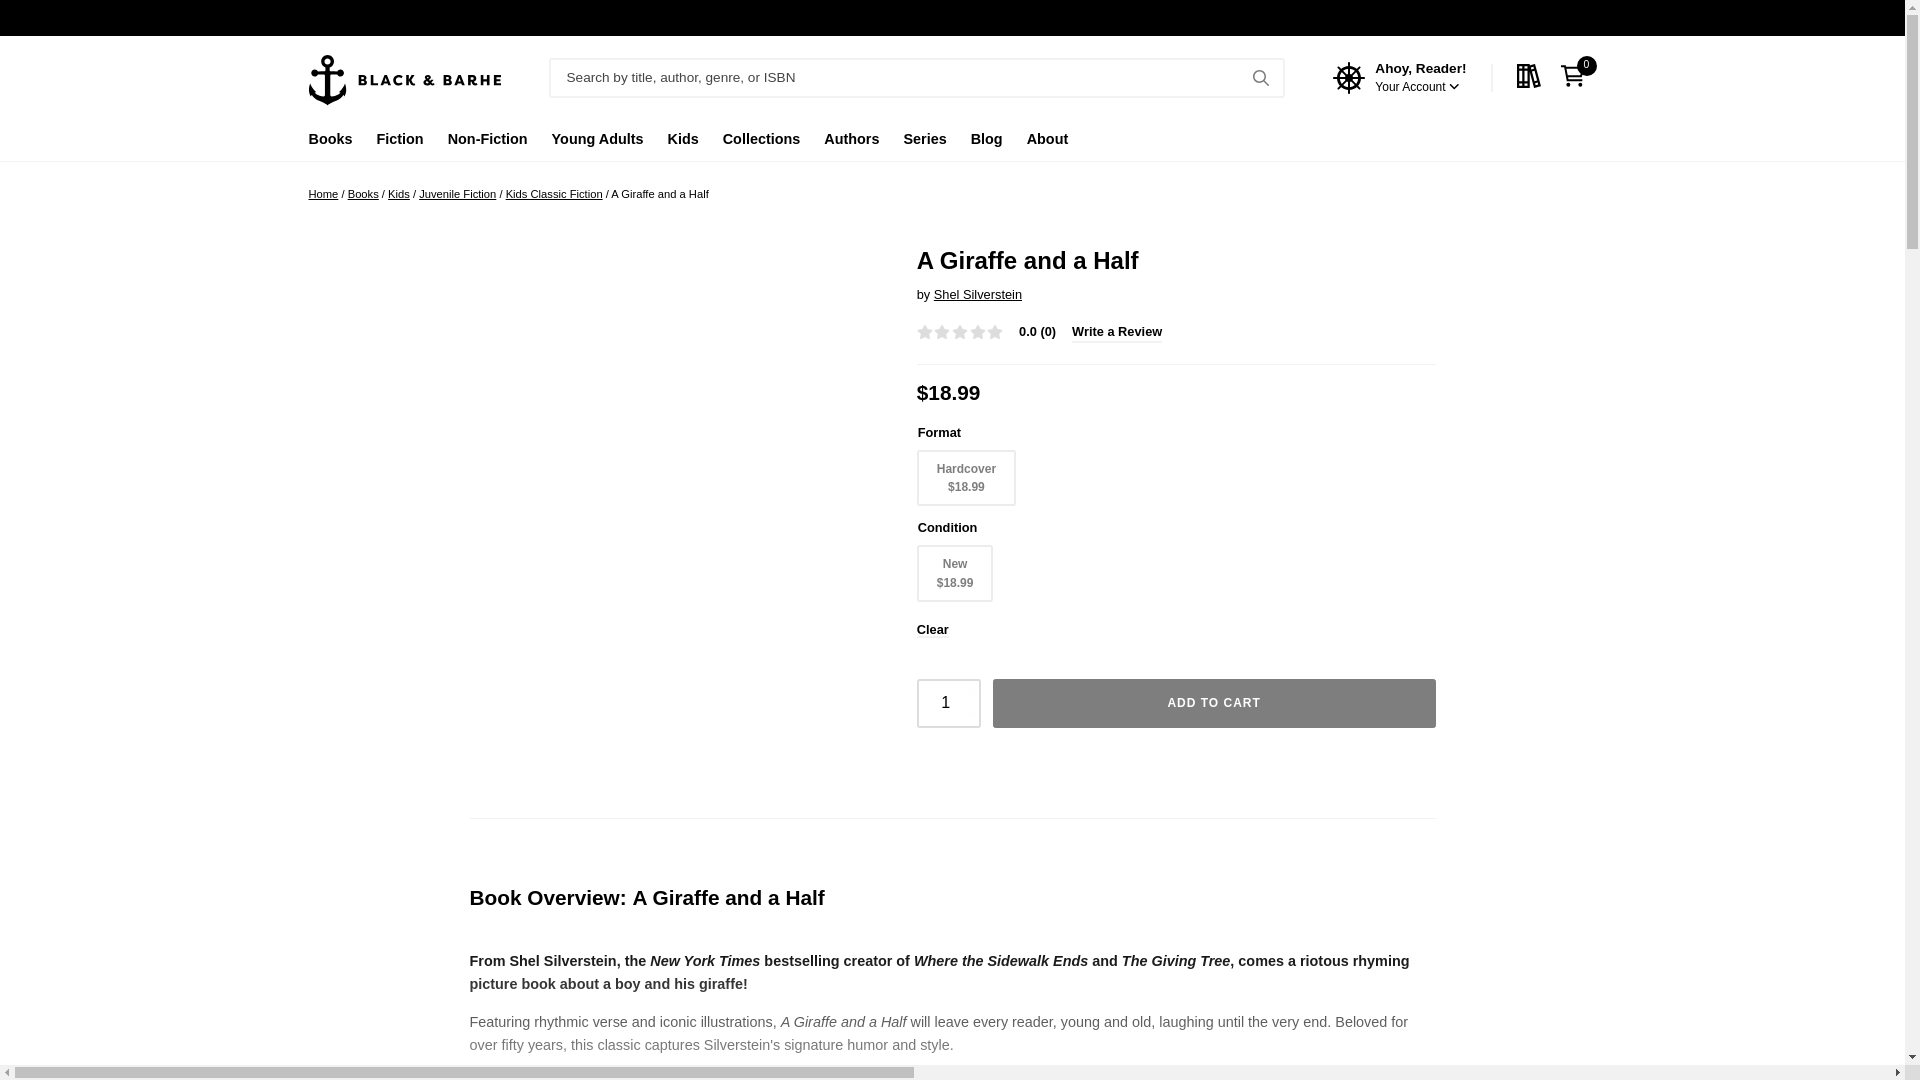 The image size is (1920, 1080). What do you see at coordinates (916, 78) in the screenshot?
I see `Search for:` at bounding box center [916, 78].